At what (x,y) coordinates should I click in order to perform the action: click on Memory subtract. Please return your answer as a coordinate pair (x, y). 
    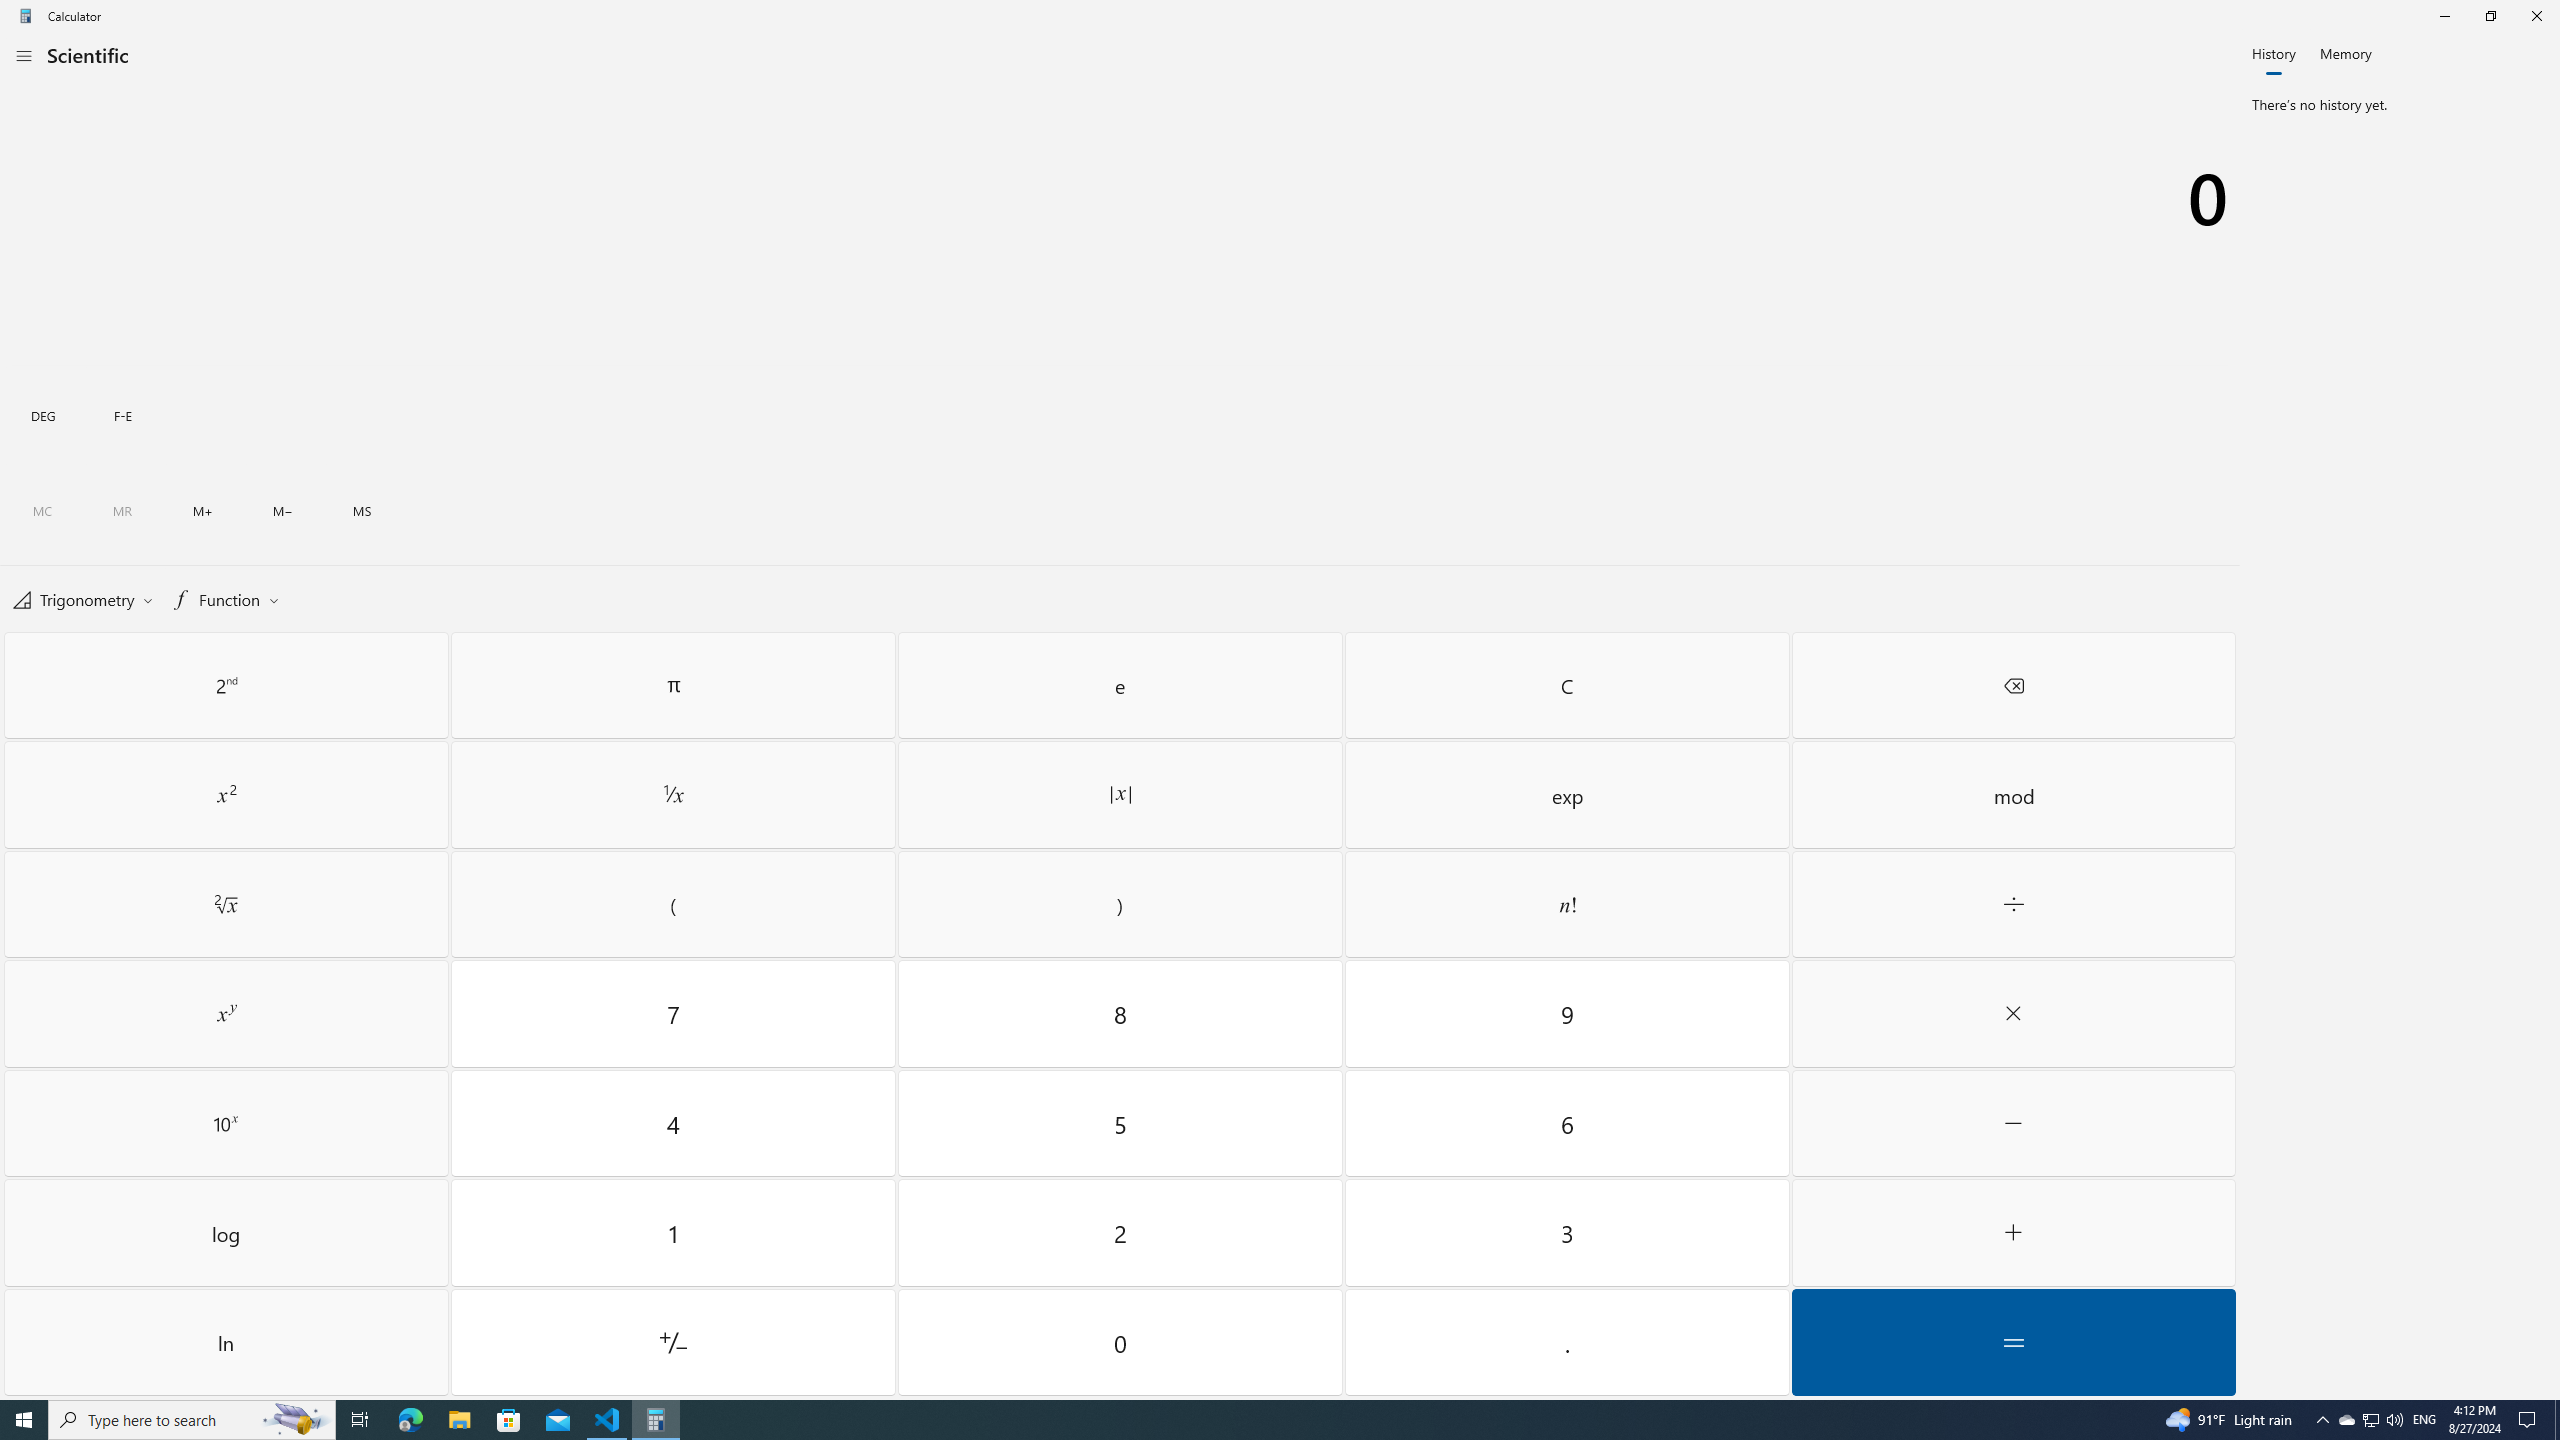
    Looking at the image, I should click on (282, 512).